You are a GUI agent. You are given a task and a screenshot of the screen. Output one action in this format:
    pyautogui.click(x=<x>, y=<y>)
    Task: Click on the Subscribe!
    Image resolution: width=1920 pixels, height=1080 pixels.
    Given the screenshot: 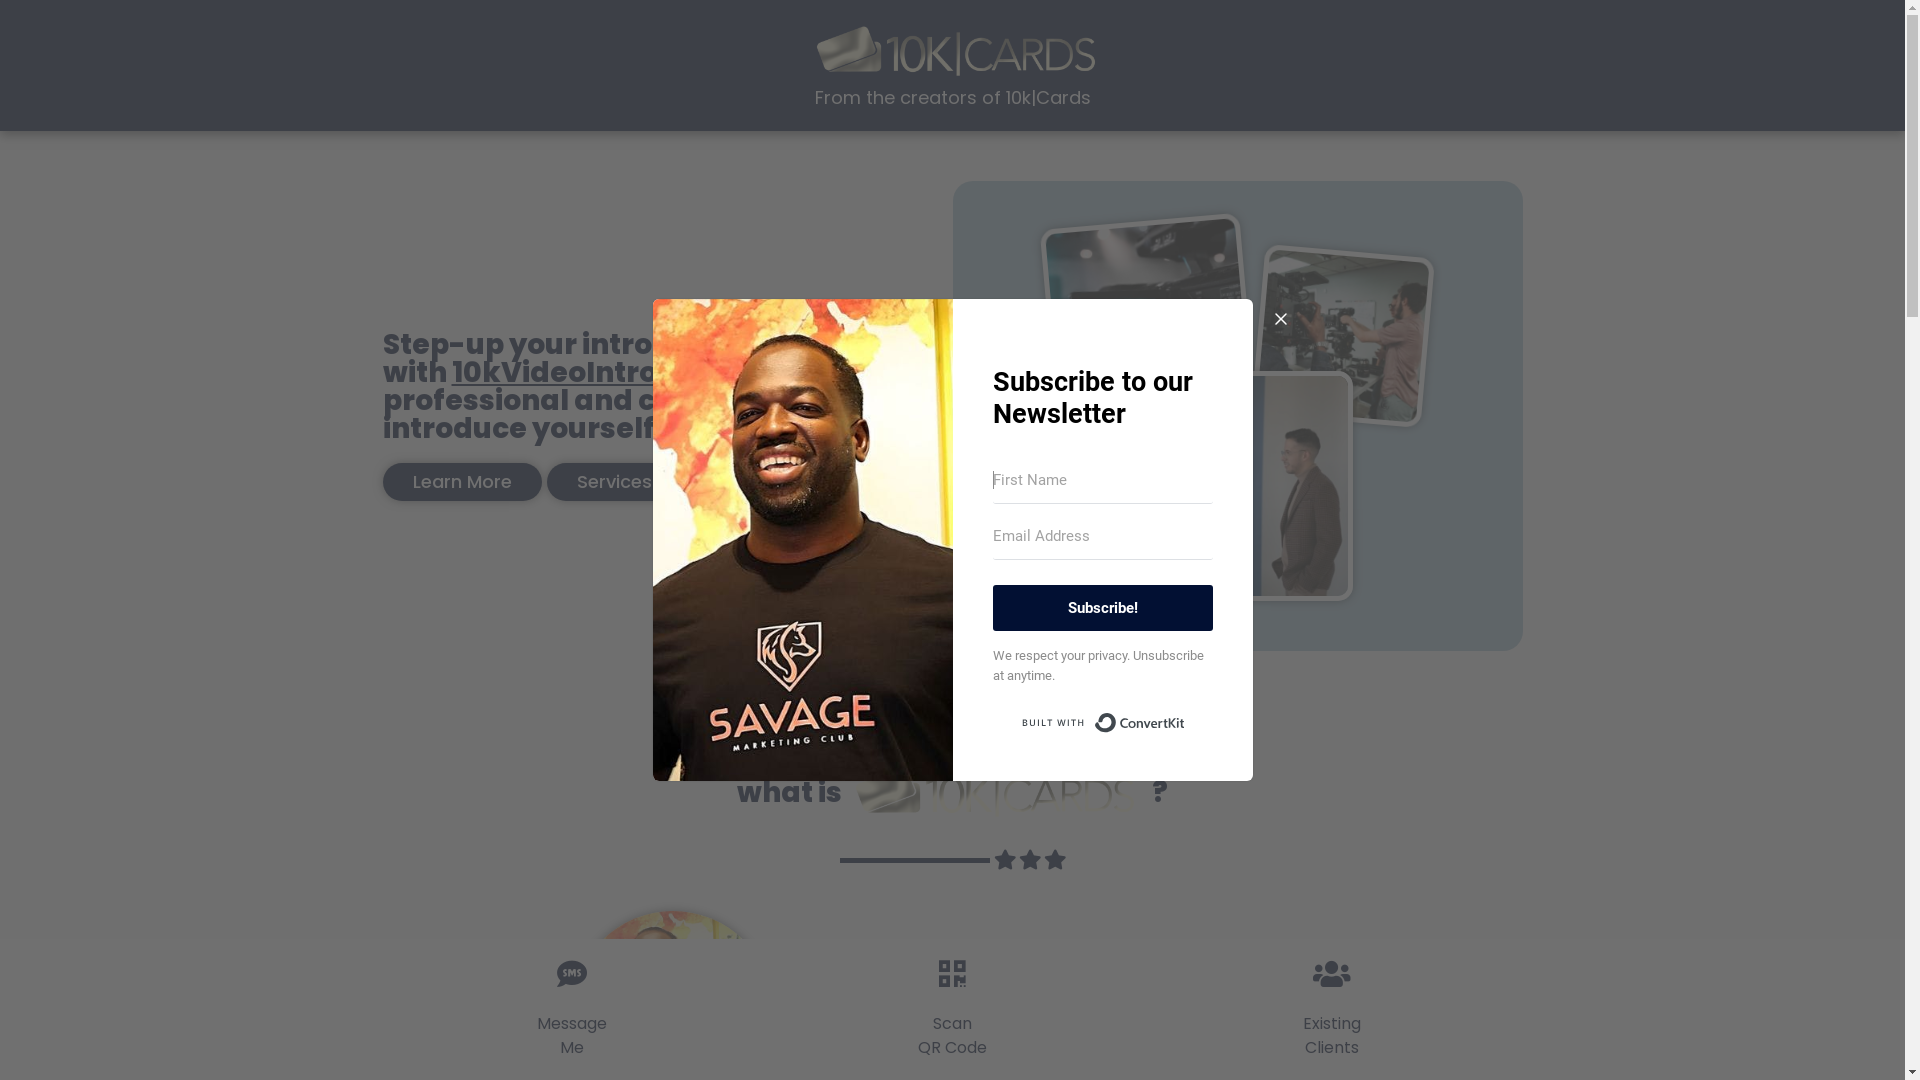 What is the action you would take?
    pyautogui.click(x=1102, y=608)
    